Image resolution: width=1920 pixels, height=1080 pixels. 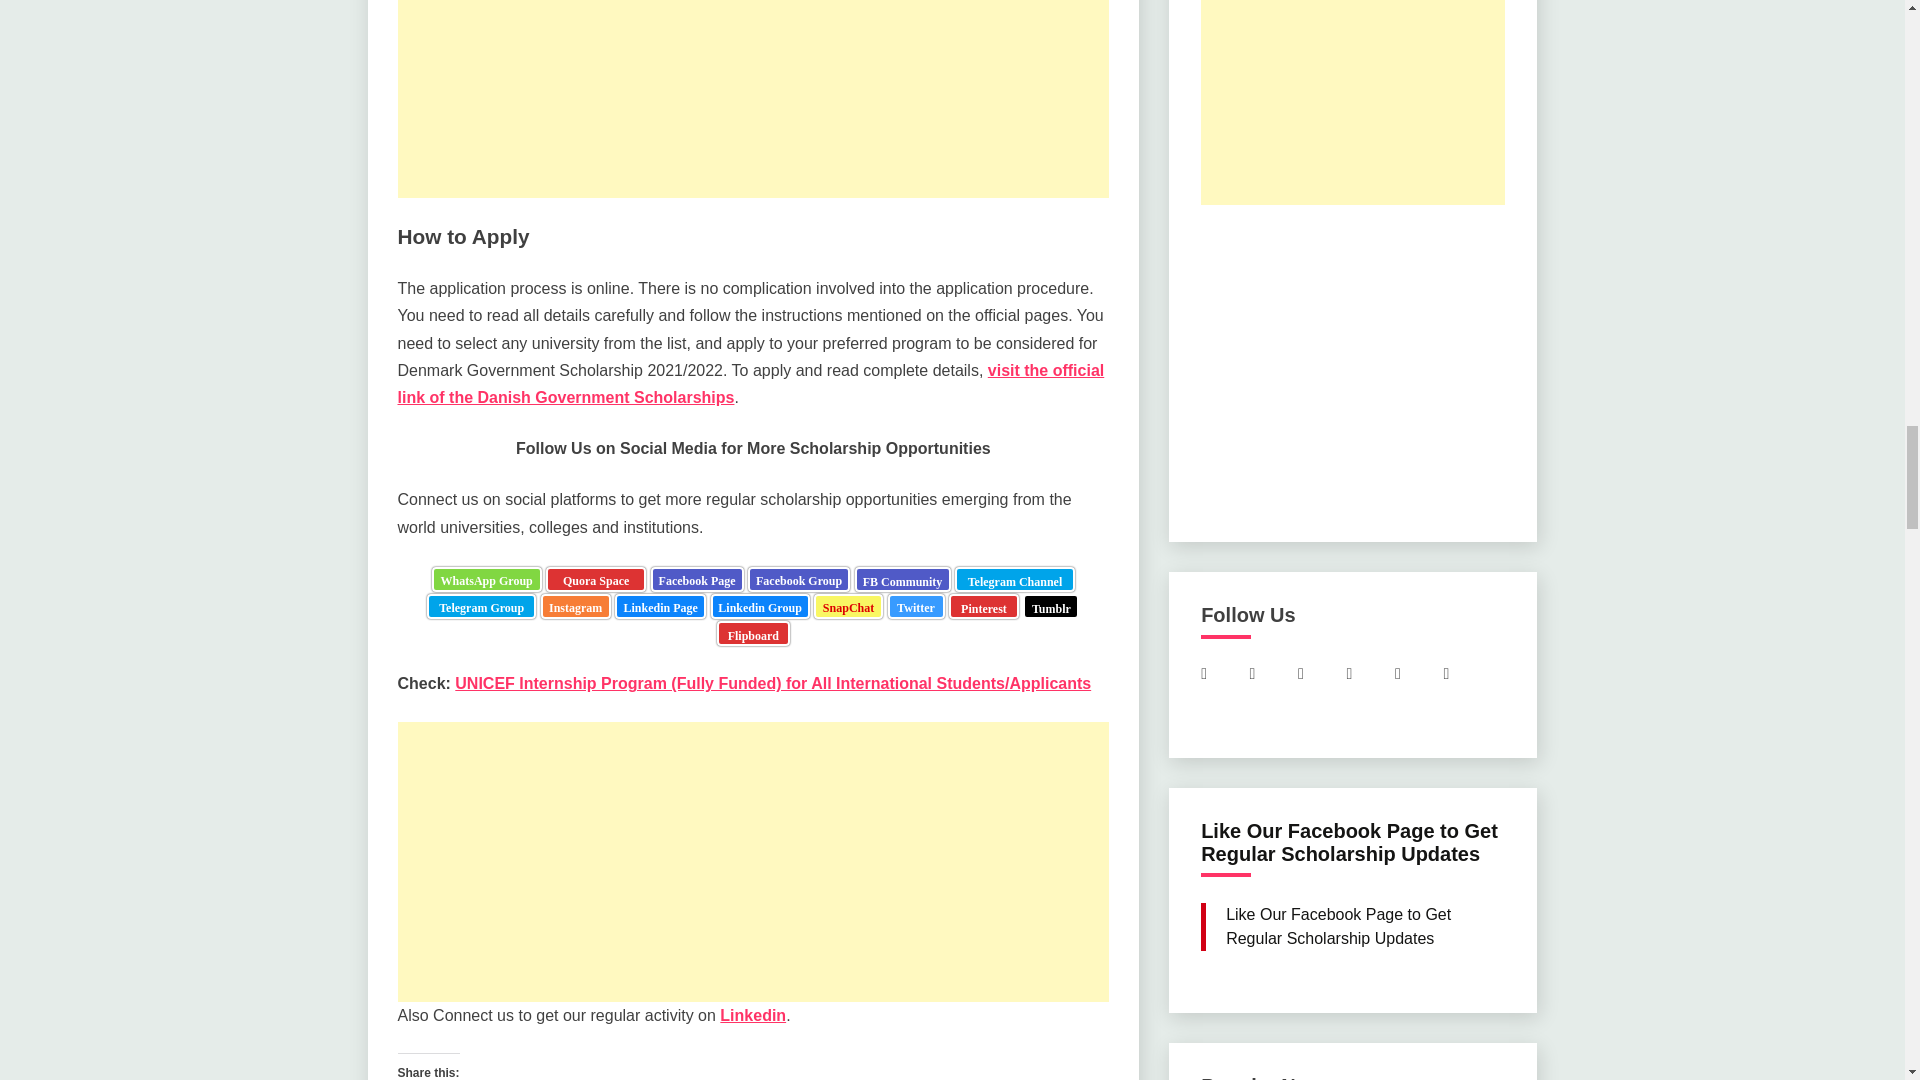 I want to click on Get Regular Scholarships and More, so click(x=480, y=606).